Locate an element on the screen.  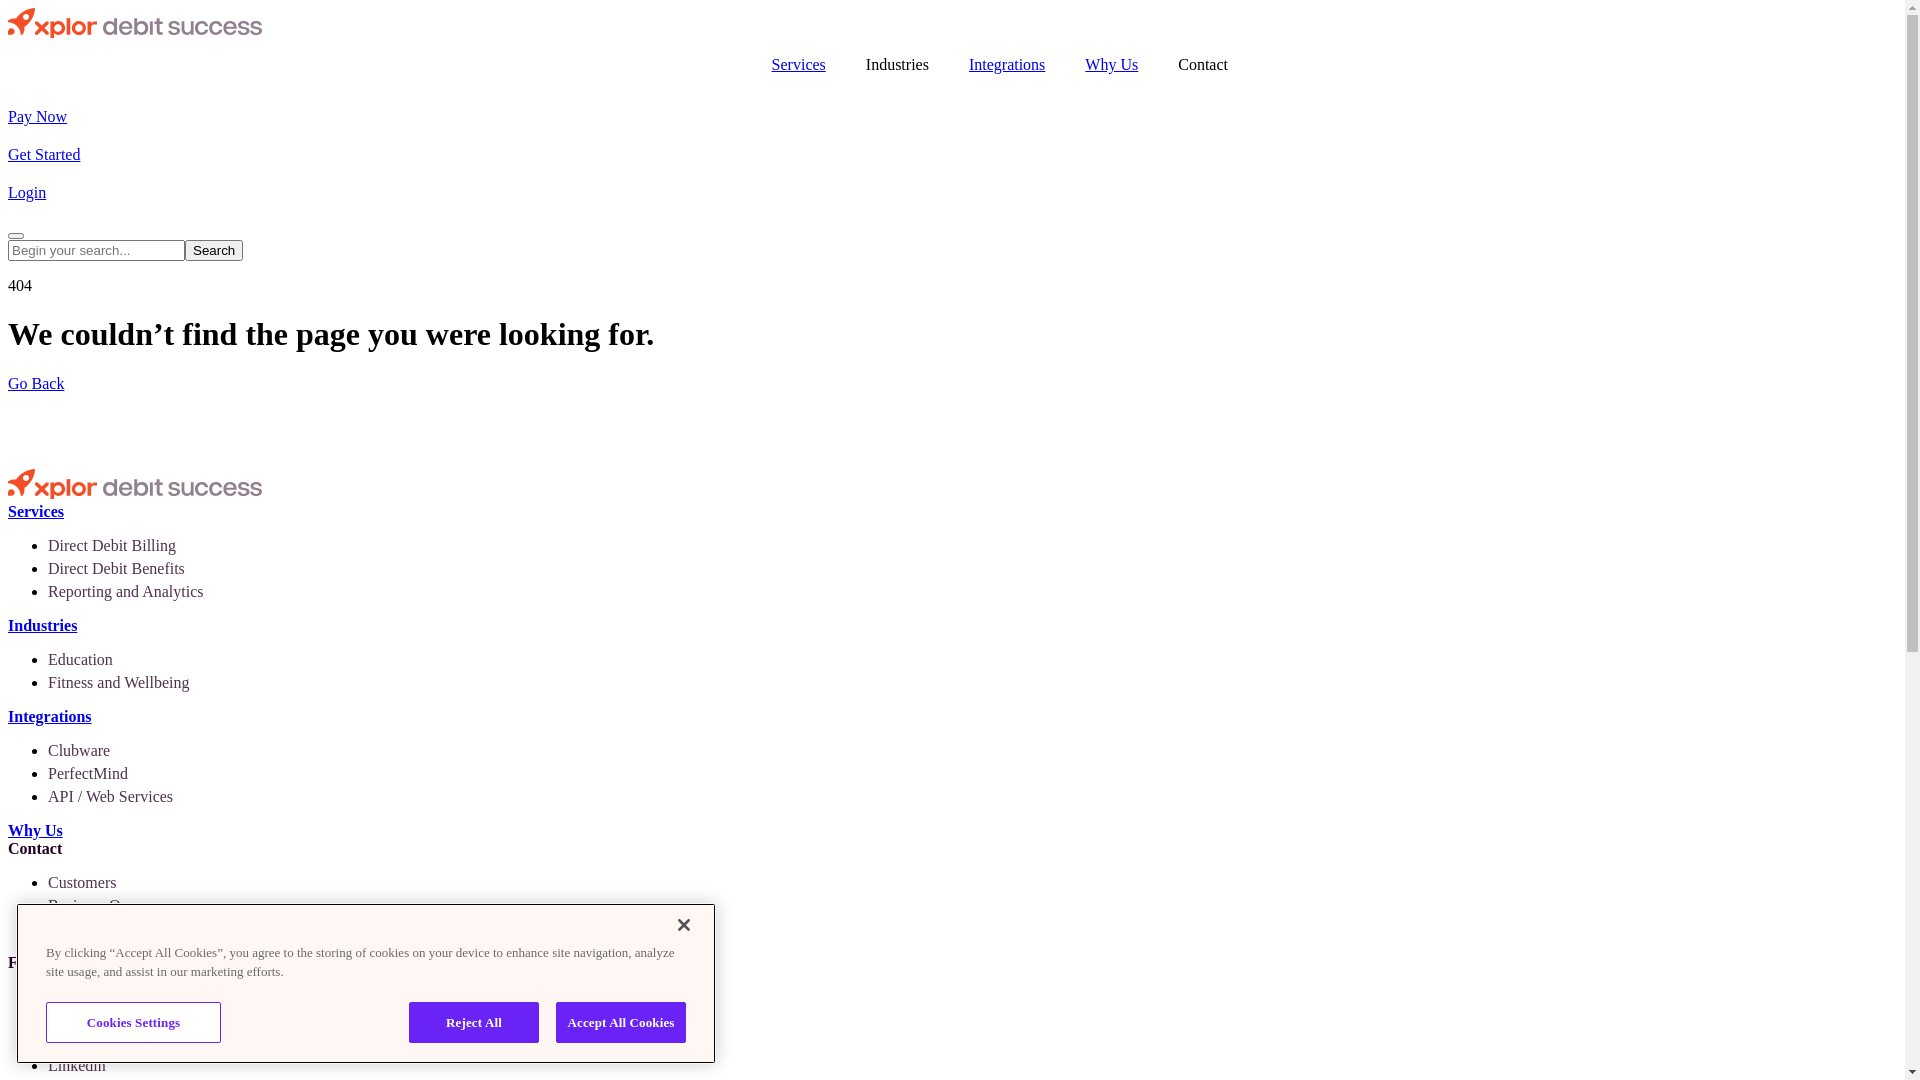
Fitness and Wellbeing is located at coordinates (119, 682).